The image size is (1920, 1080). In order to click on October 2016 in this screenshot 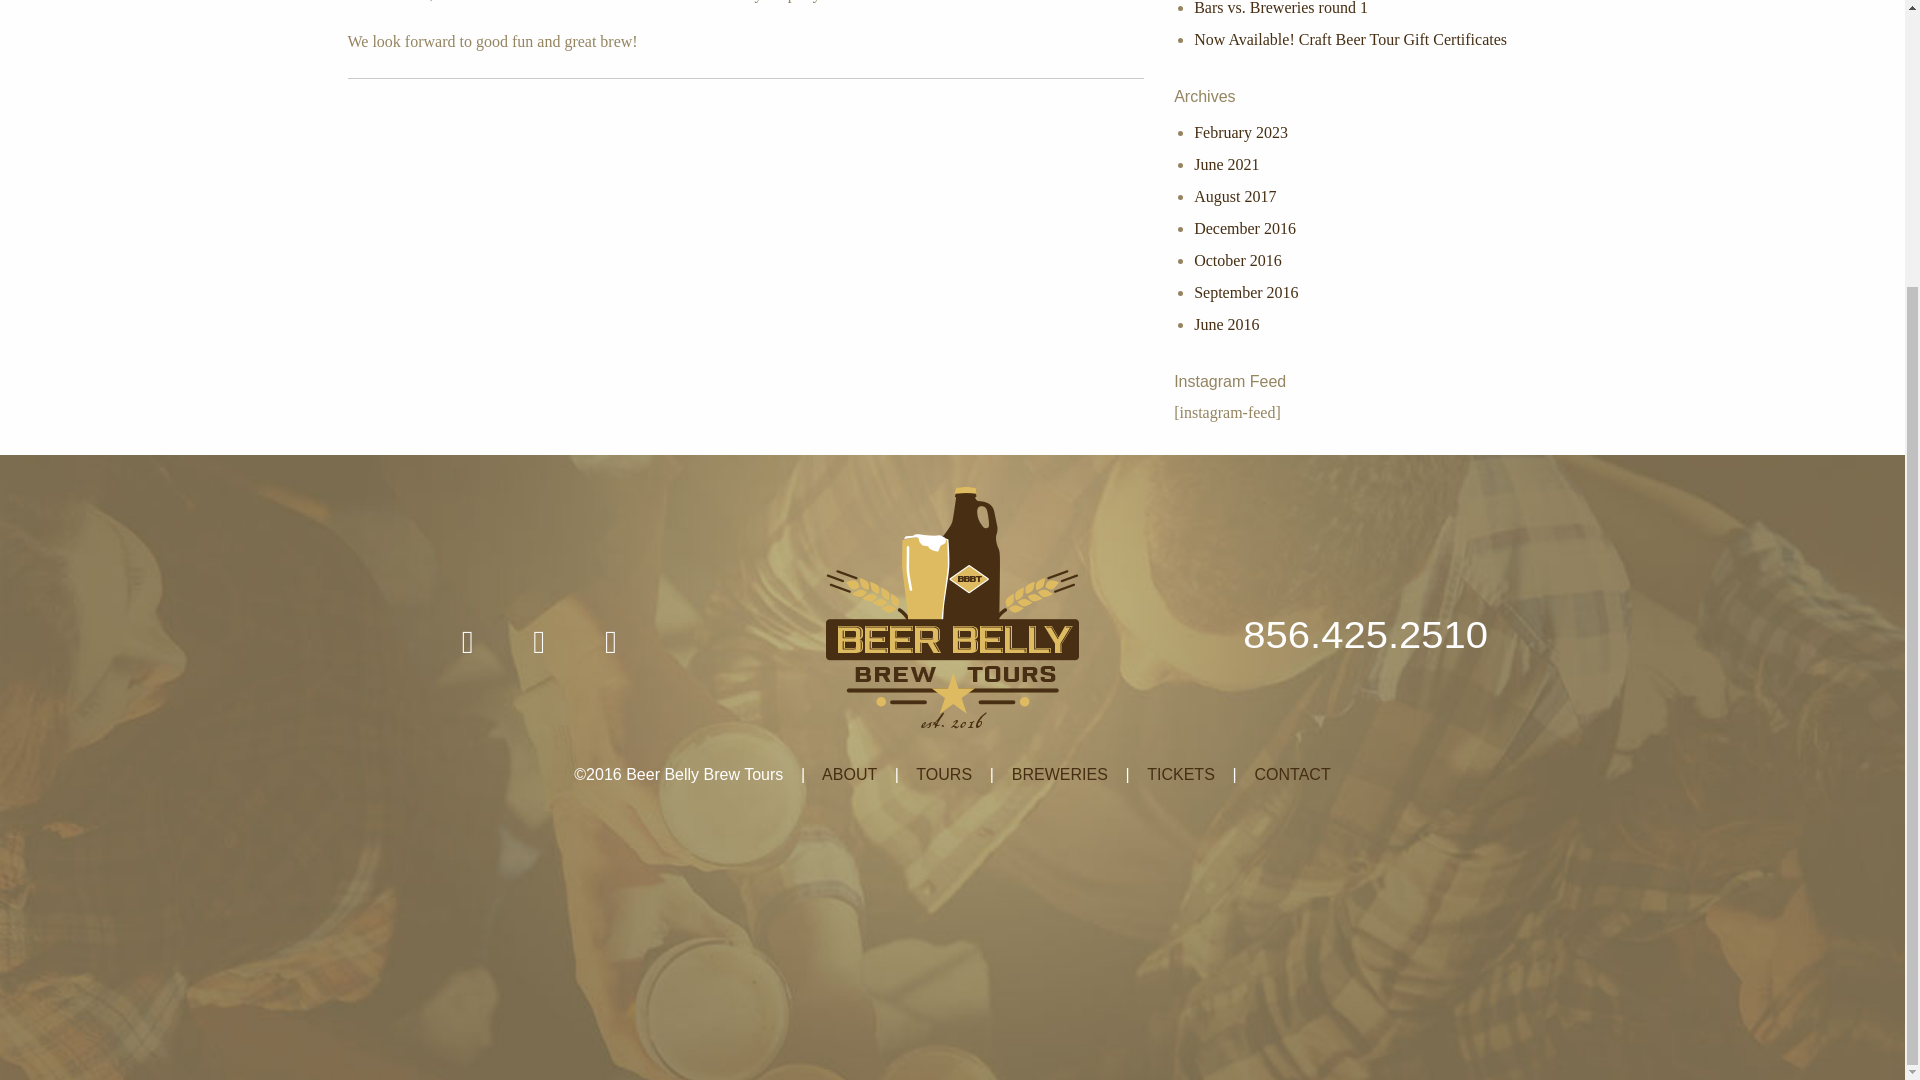, I will do `click(1238, 260)`.